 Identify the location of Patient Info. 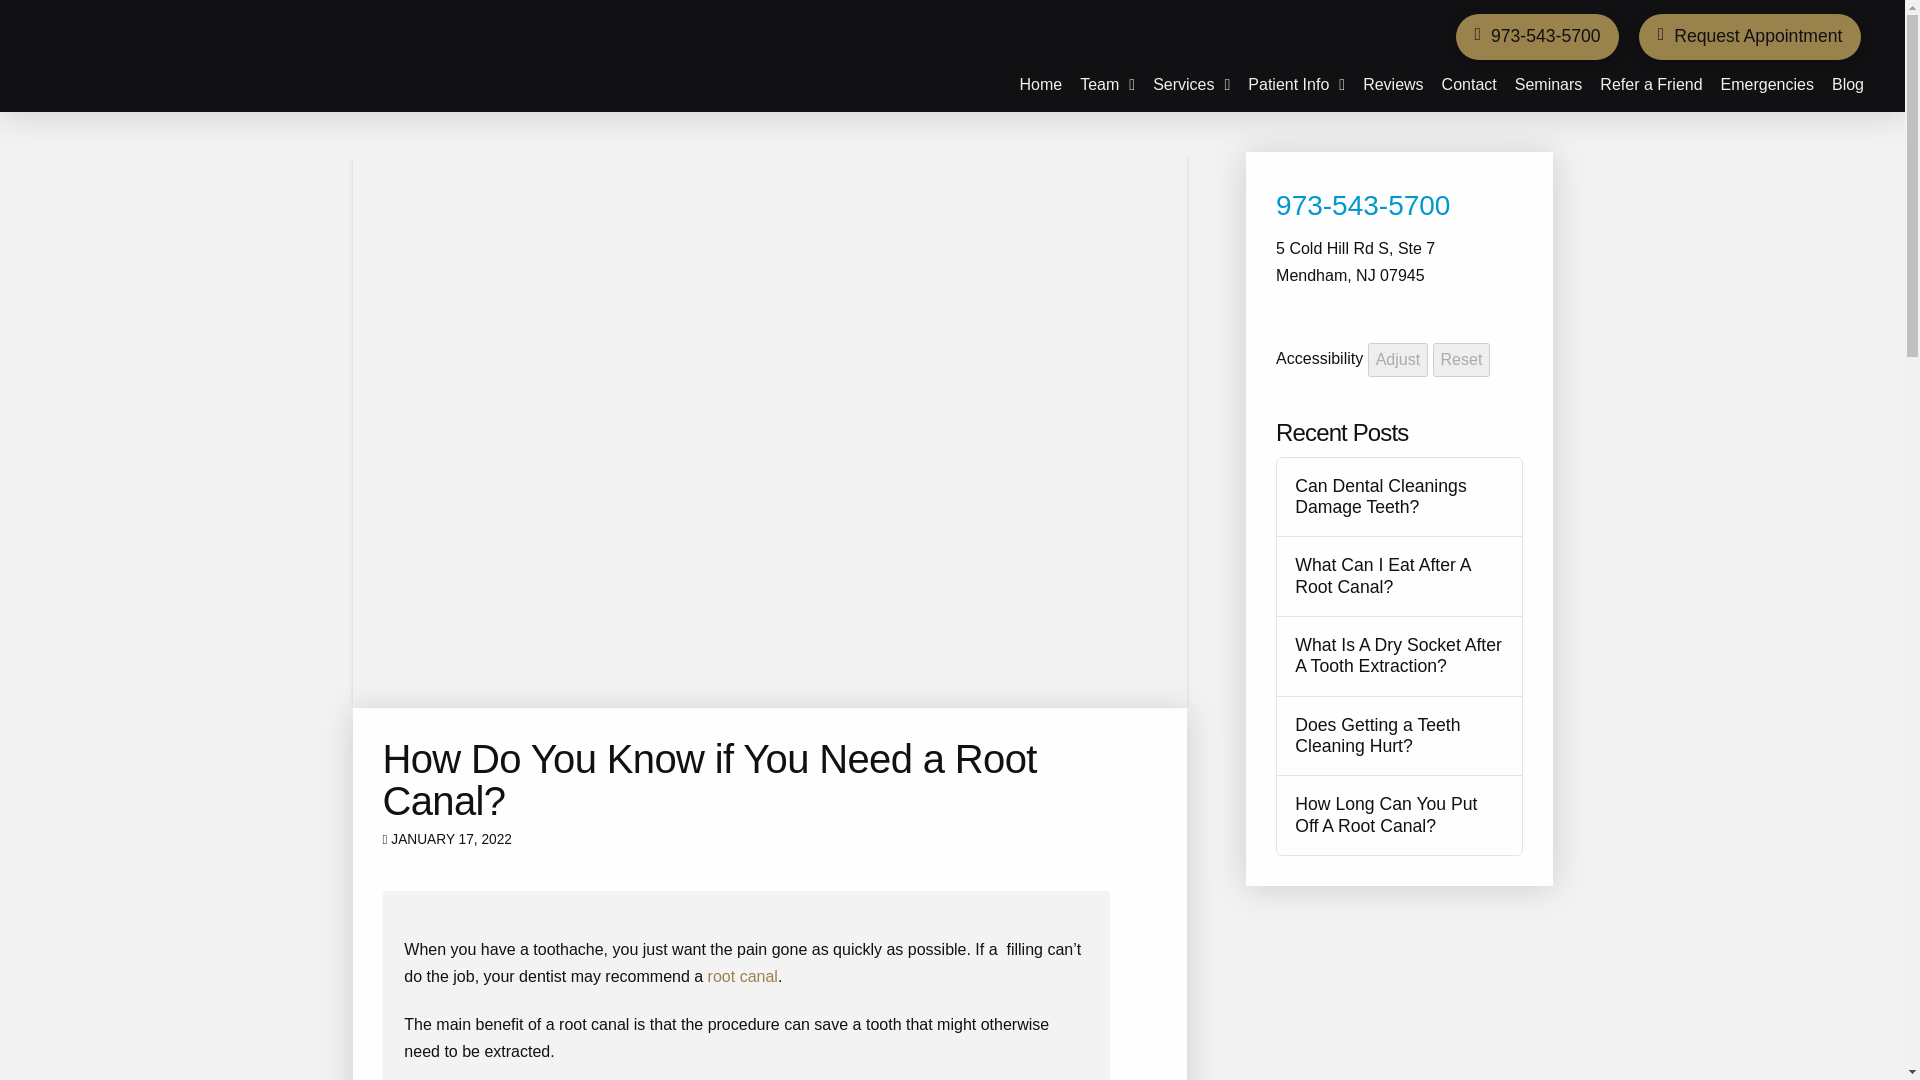
(1296, 79).